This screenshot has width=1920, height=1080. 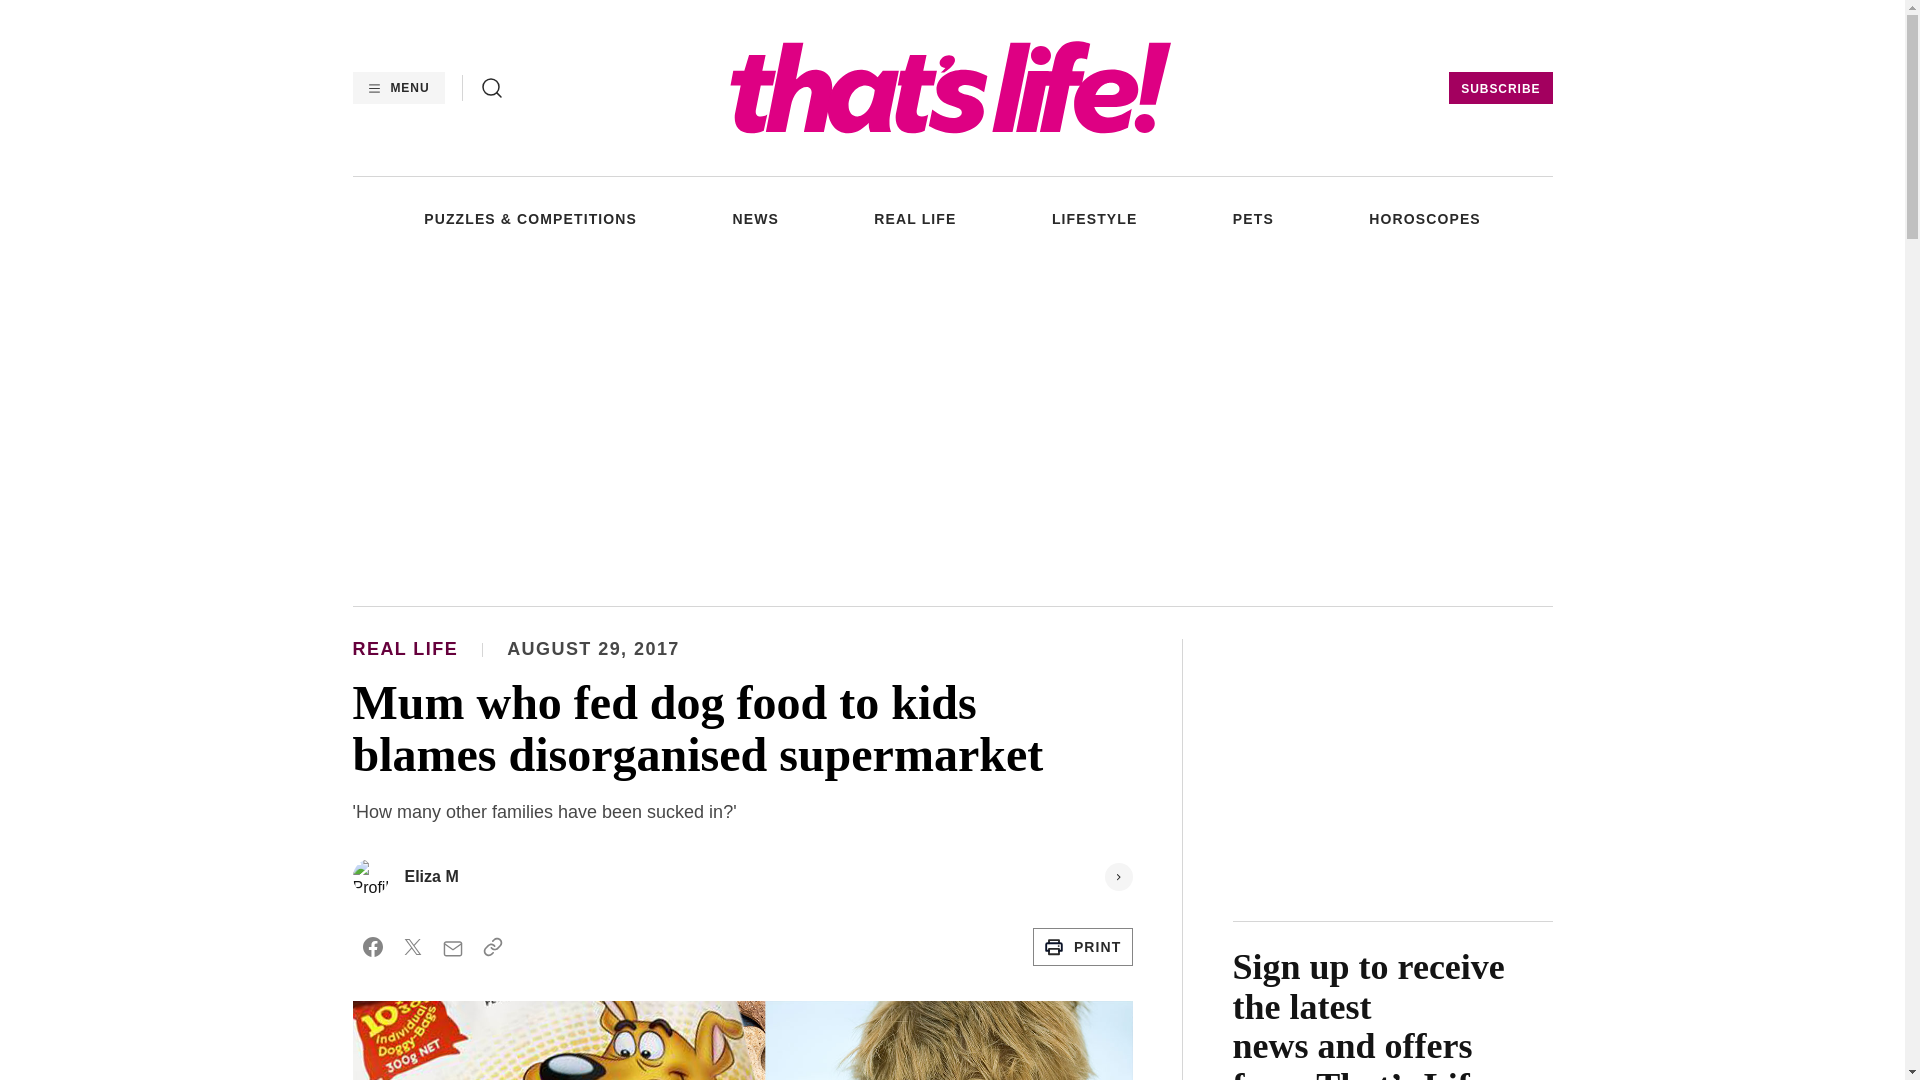 What do you see at coordinates (1500, 88) in the screenshot?
I see `SUBSCRIBE` at bounding box center [1500, 88].